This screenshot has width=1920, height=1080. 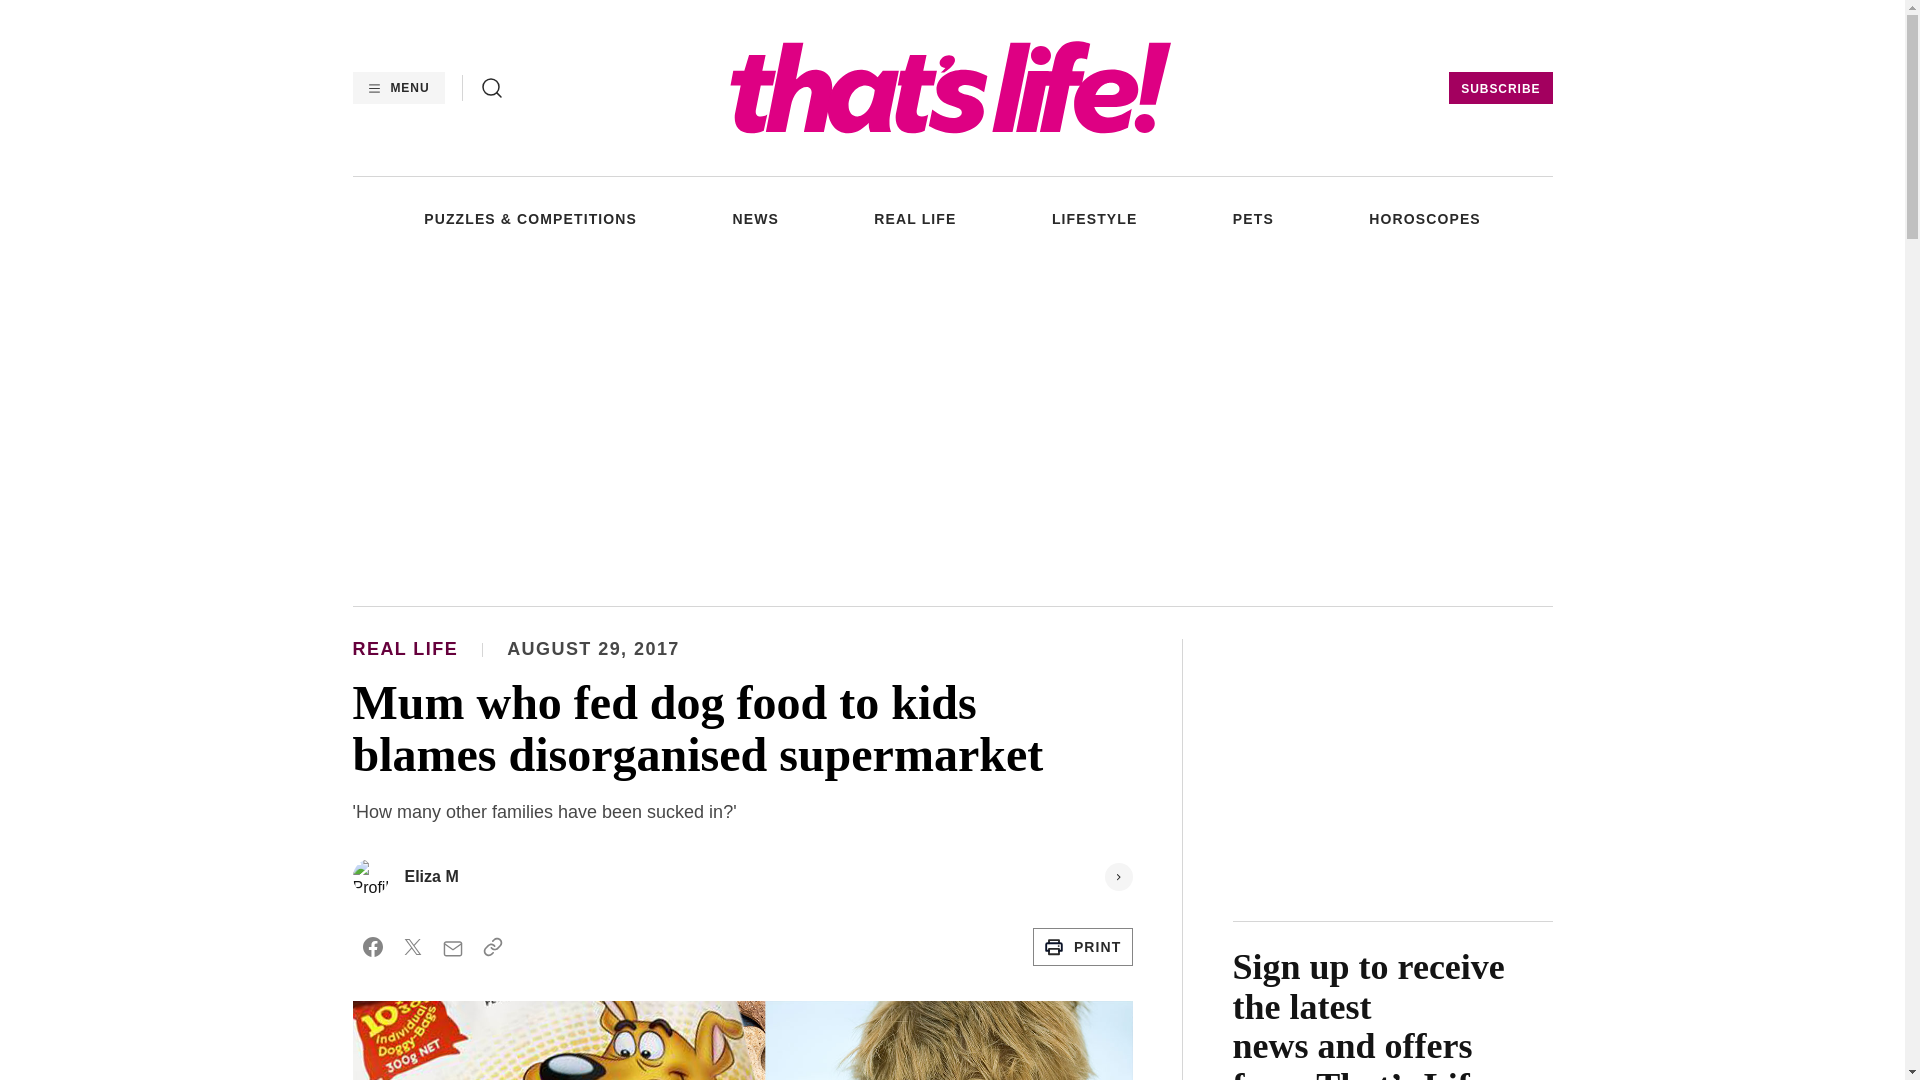 What do you see at coordinates (1500, 88) in the screenshot?
I see `SUBSCRIBE` at bounding box center [1500, 88].